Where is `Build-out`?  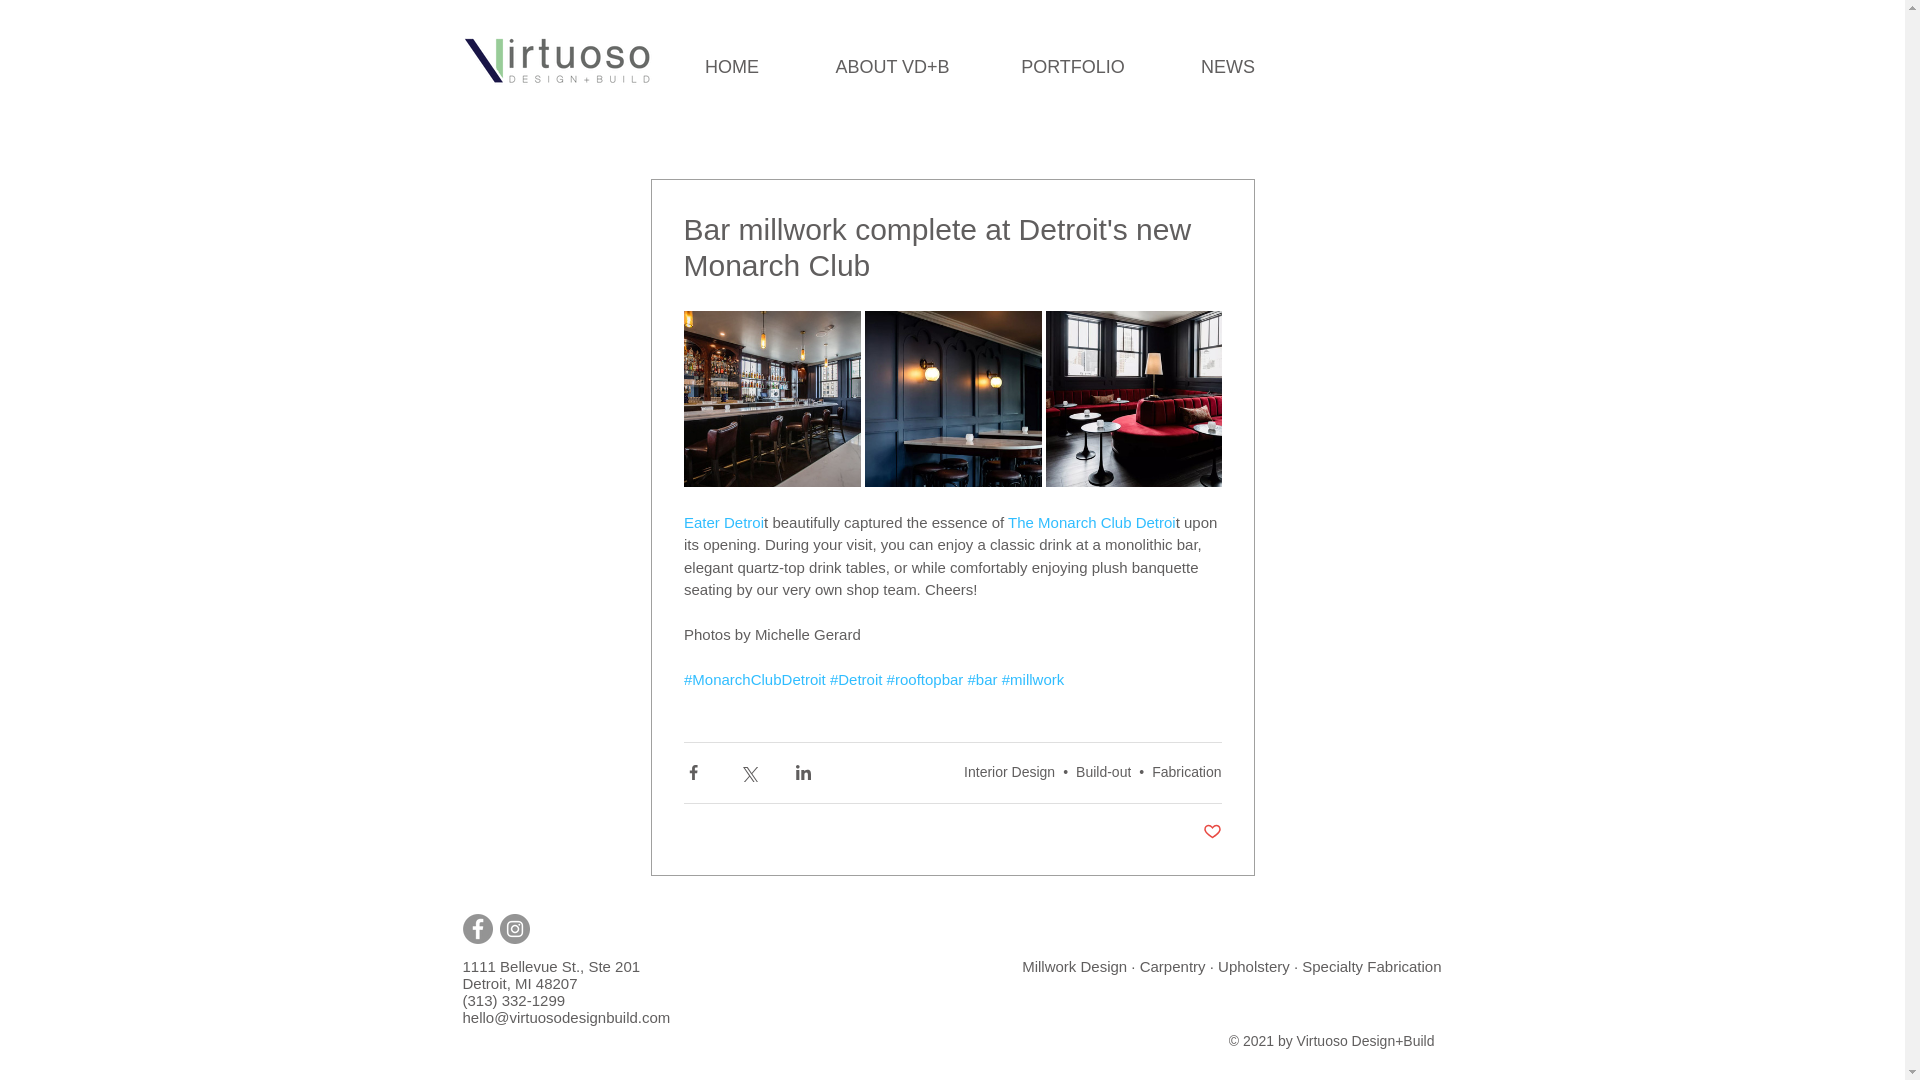 Build-out is located at coordinates (1102, 771).